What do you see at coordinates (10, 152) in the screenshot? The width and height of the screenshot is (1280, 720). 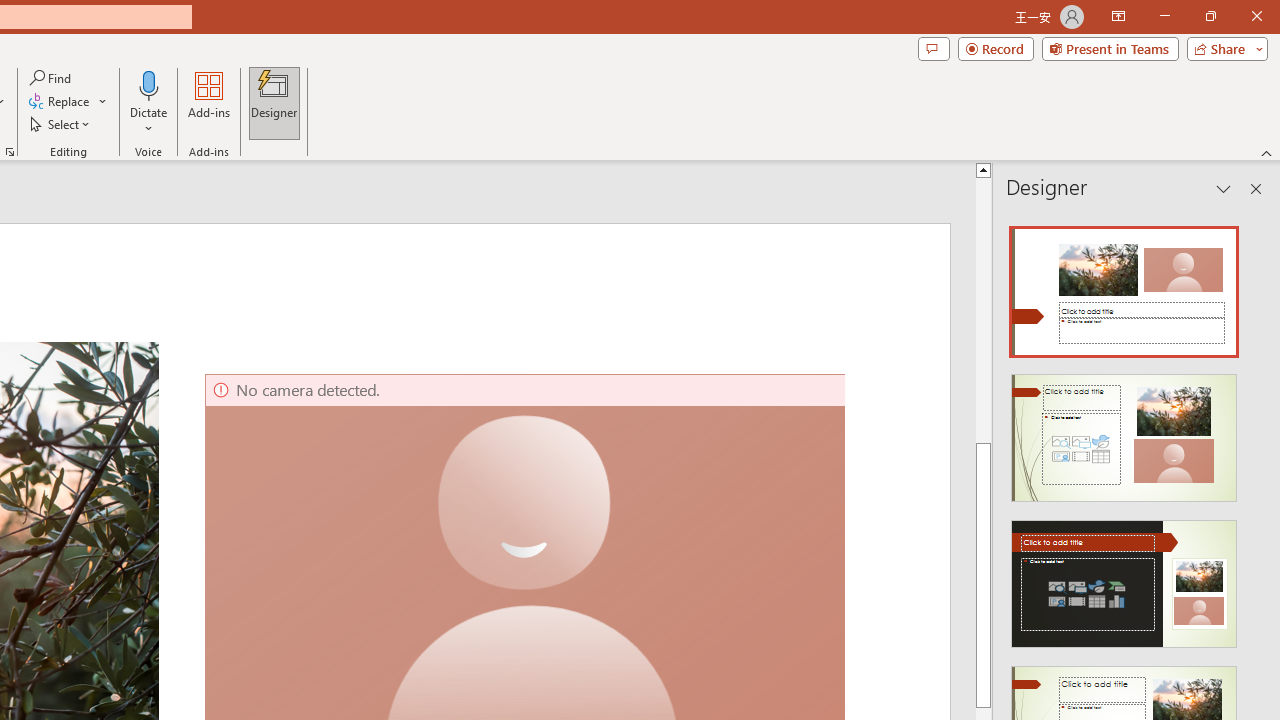 I see `Format Object...` at bounding box center [10, 152].